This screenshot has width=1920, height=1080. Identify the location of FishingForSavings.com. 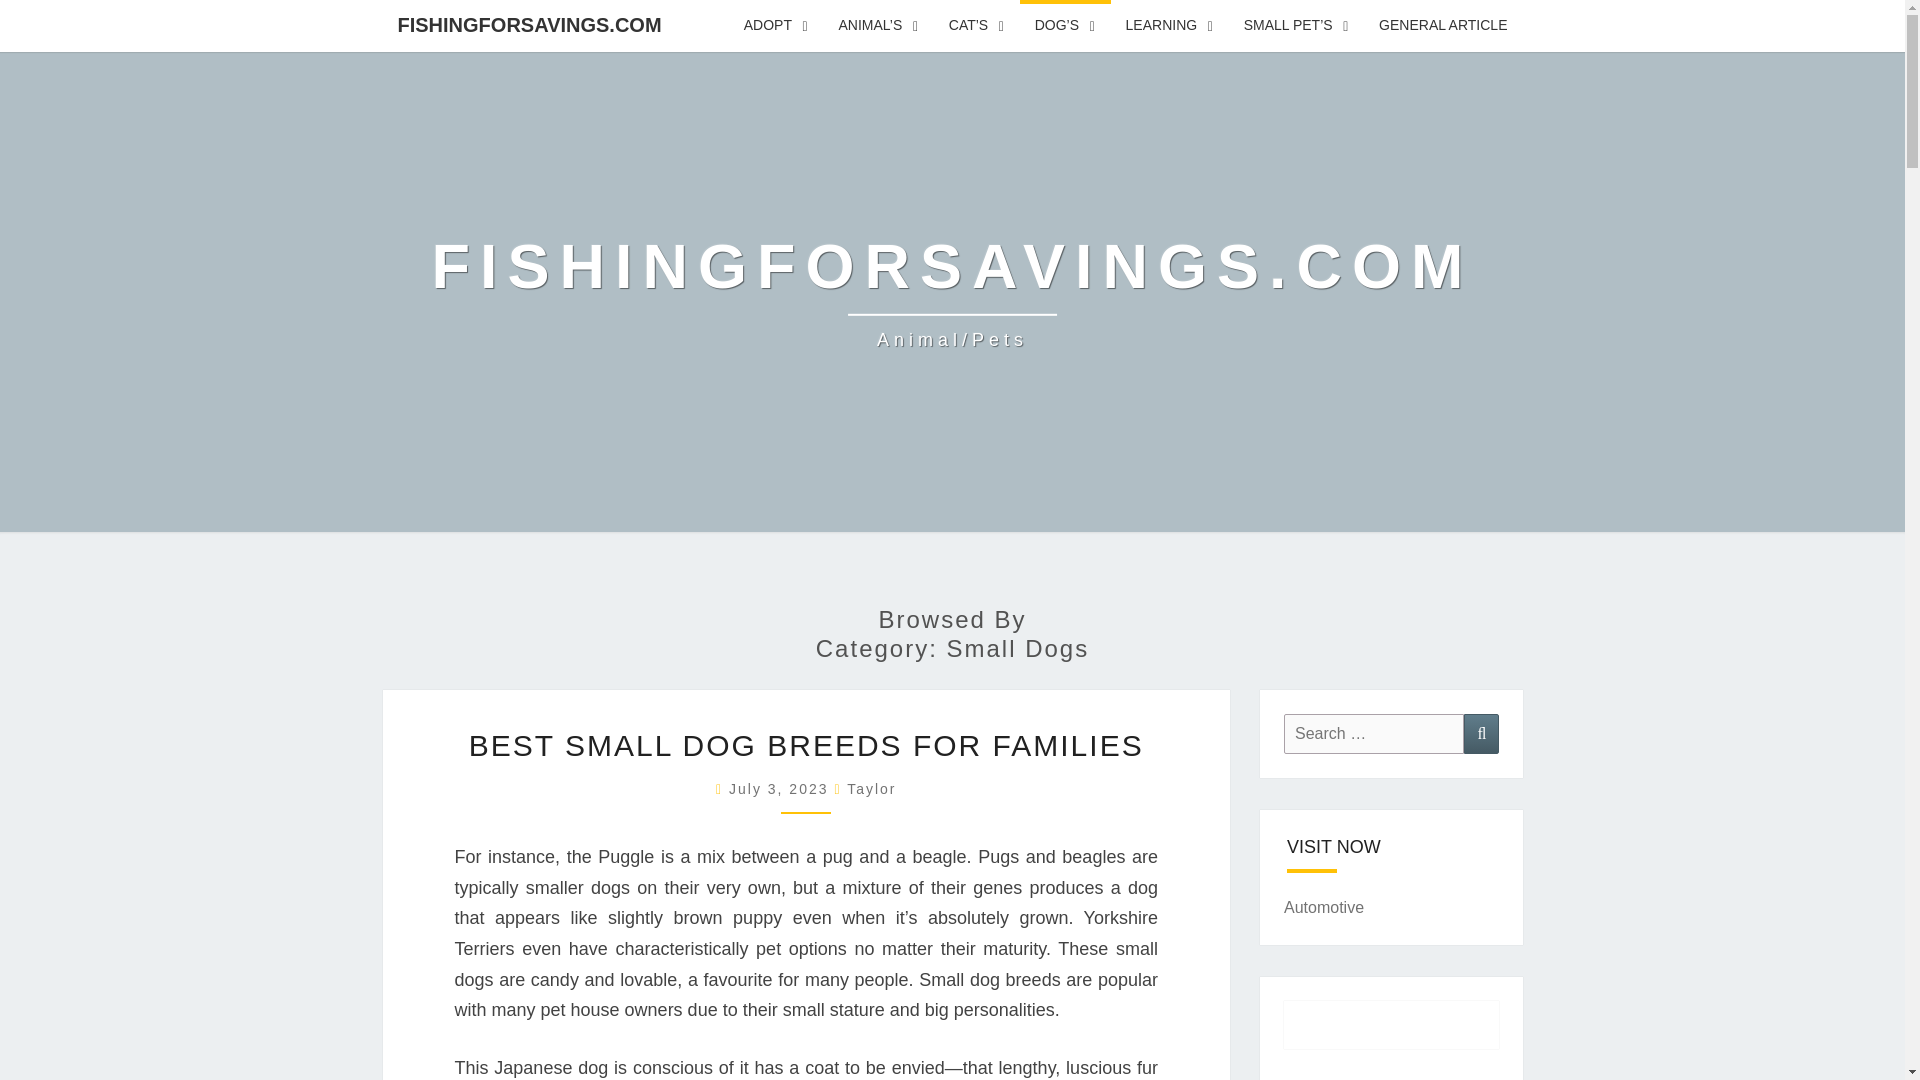
(953, 292).